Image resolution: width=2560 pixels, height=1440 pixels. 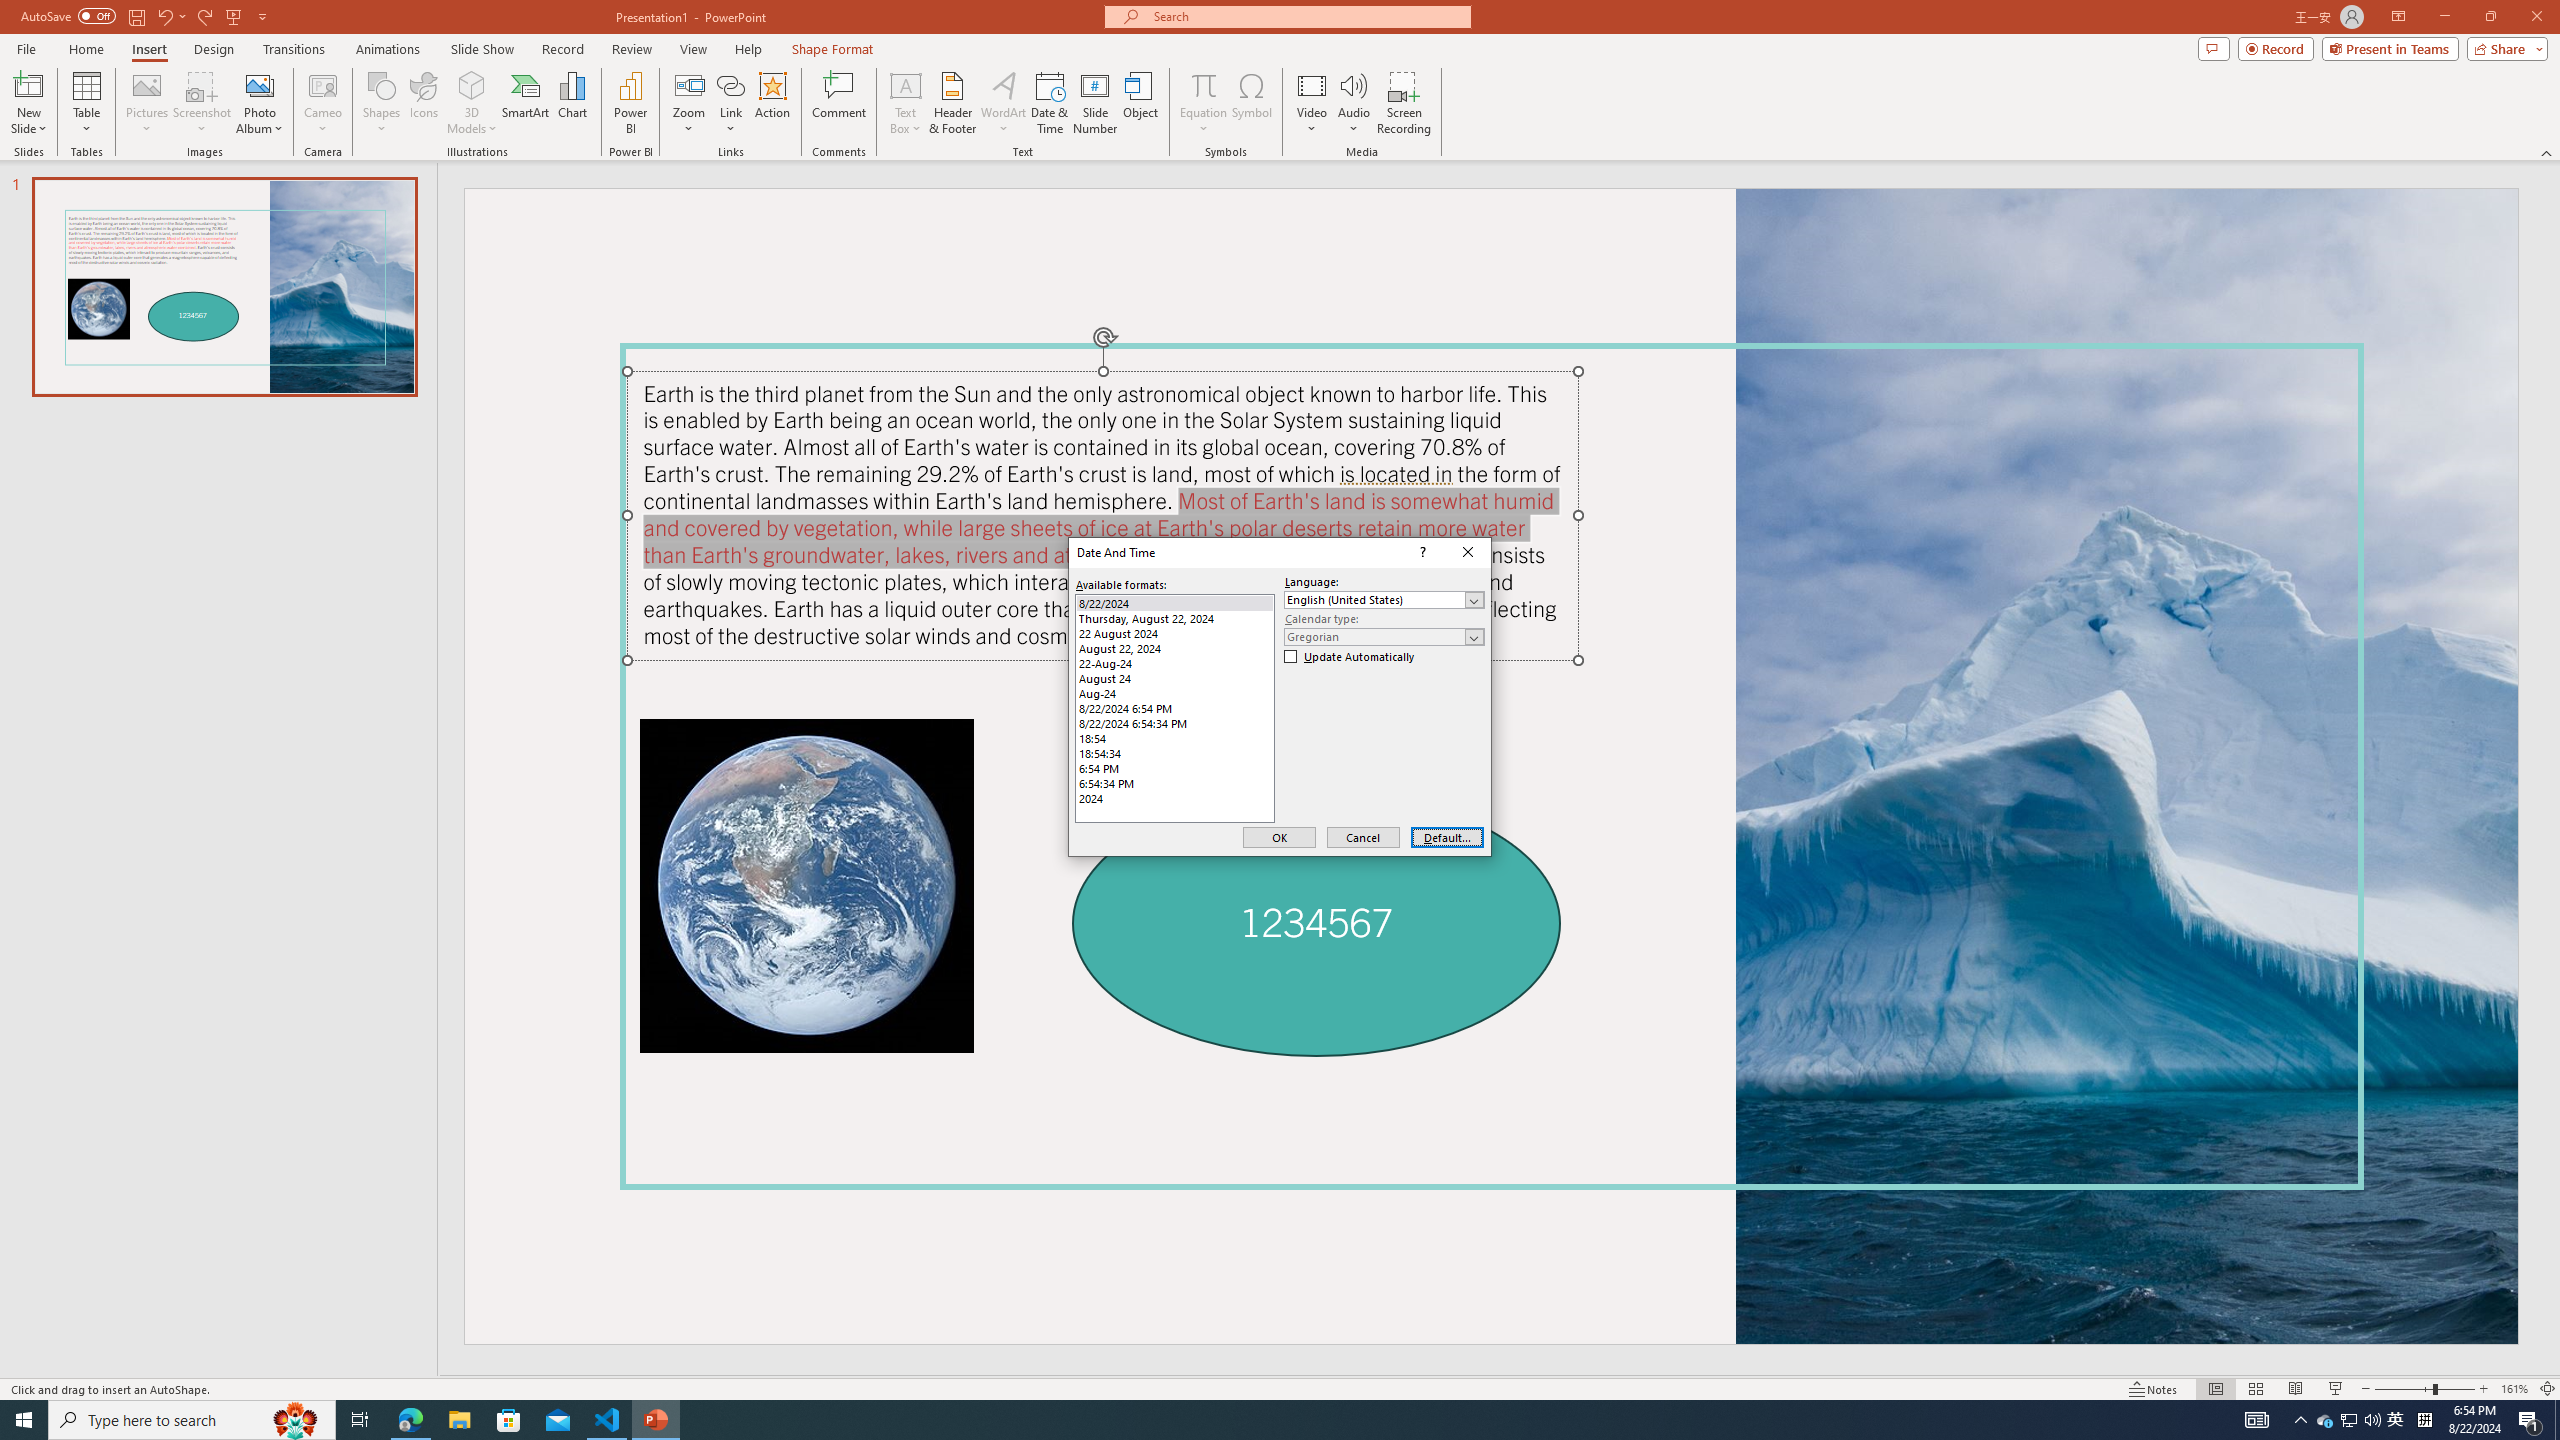 What do you see at coordinates (772, 103) in the screenshot?
I see `Action` at bounding box center [772, 103].